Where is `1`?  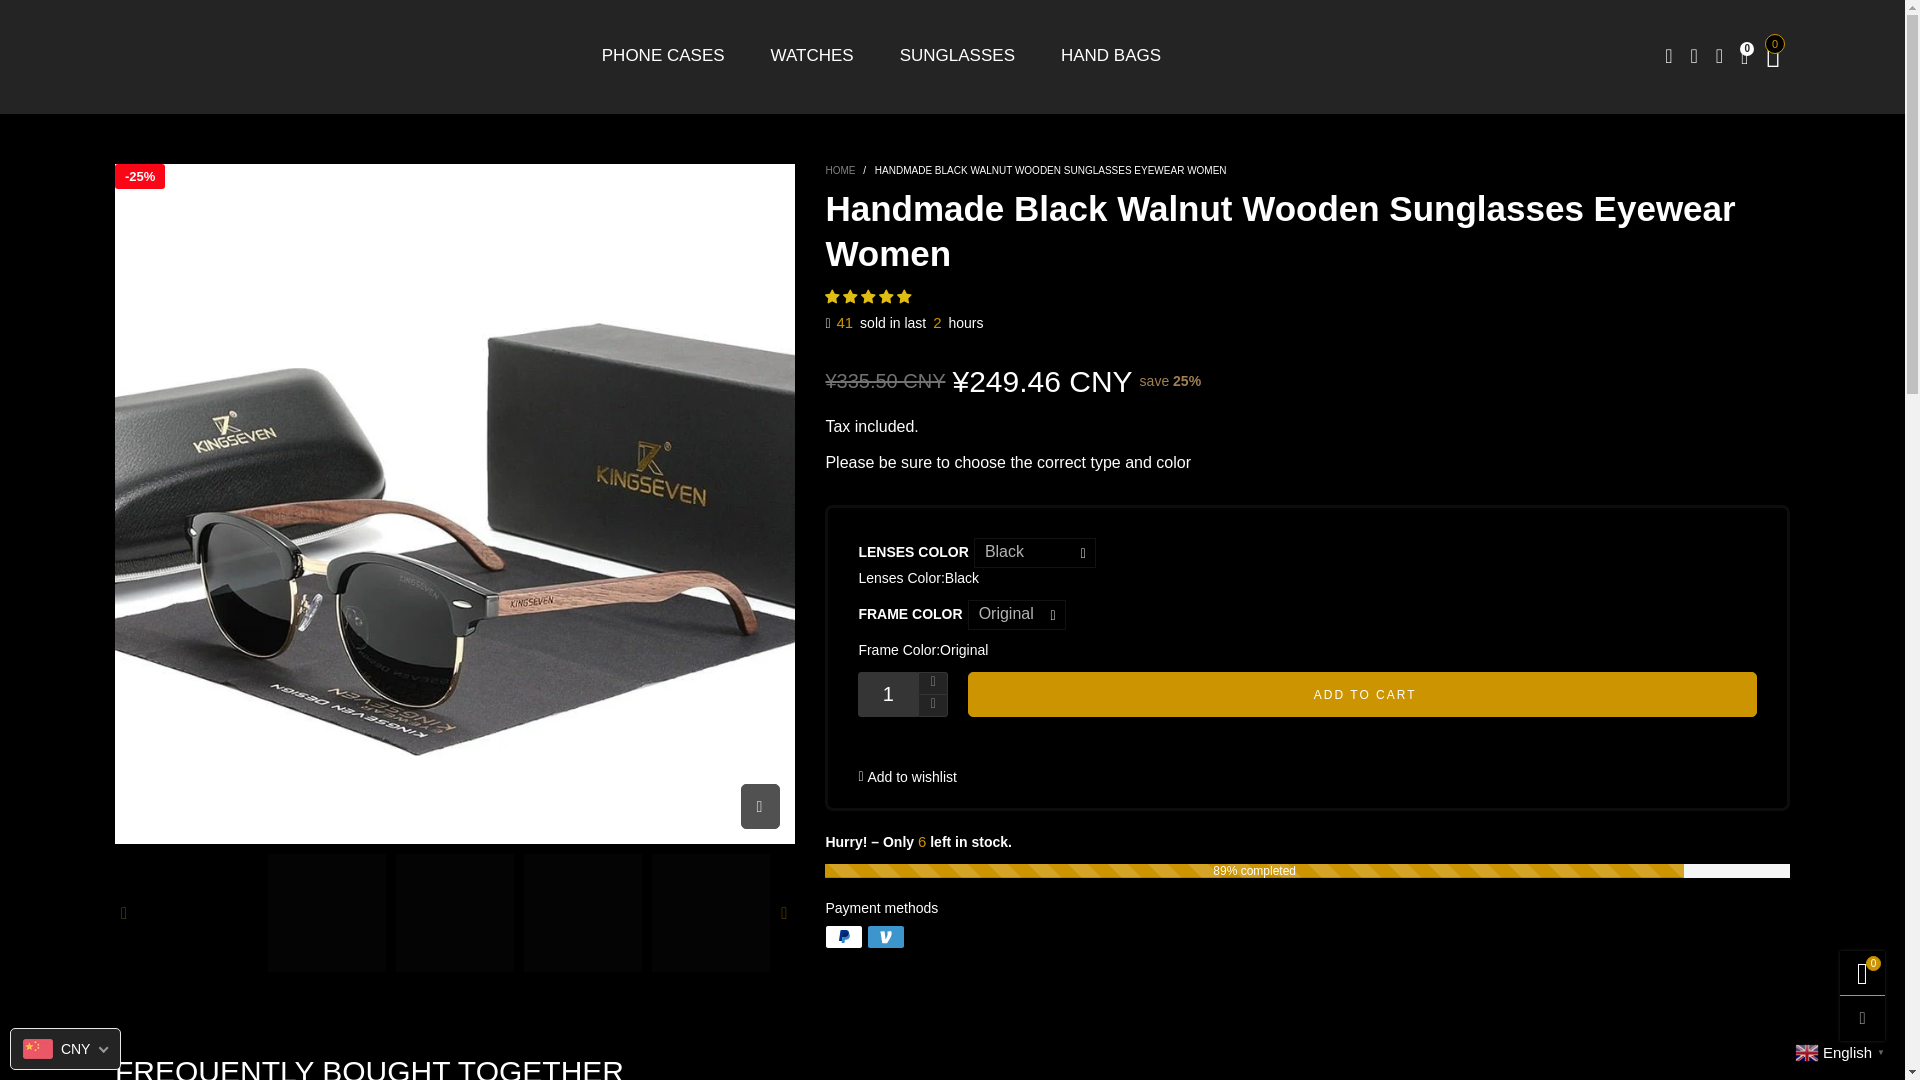 1 is located at coordinates (888, 694).